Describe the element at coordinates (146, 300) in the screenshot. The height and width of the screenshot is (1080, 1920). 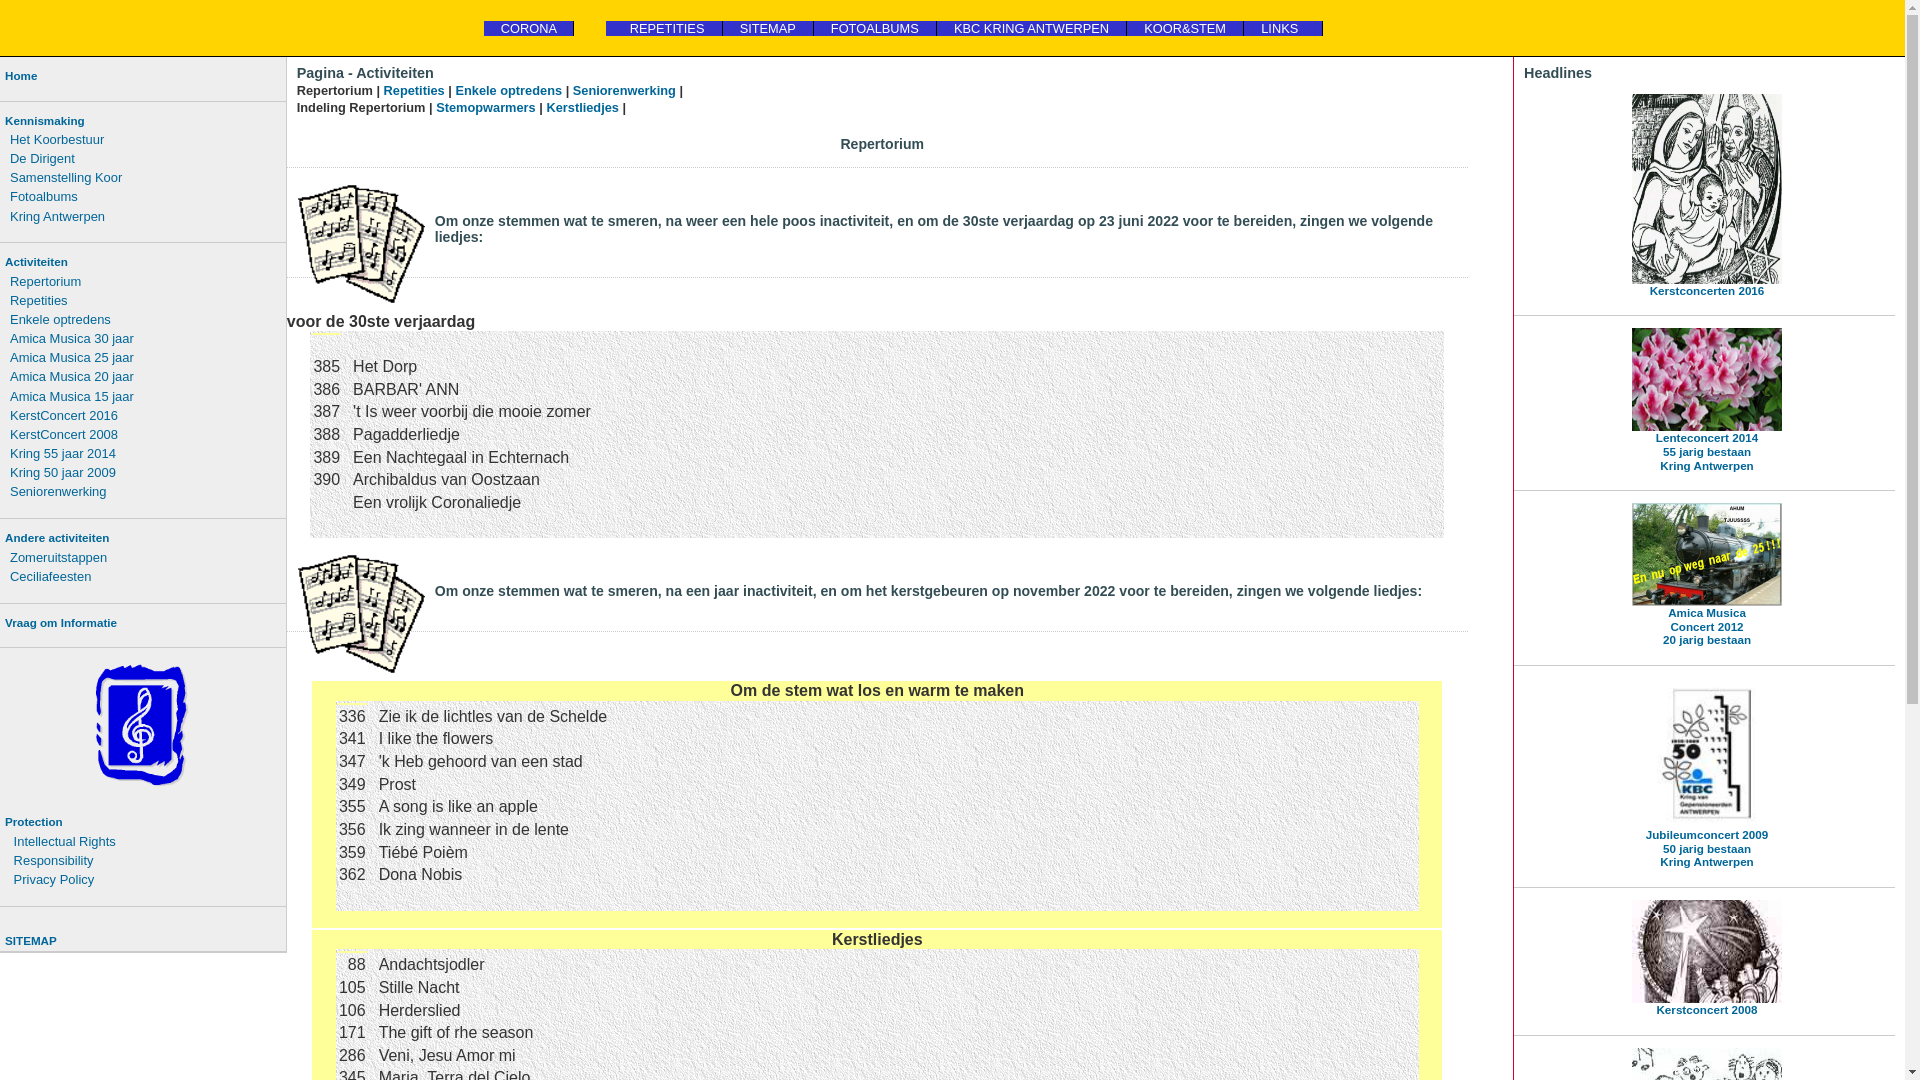
I see `Repetities` at that location.